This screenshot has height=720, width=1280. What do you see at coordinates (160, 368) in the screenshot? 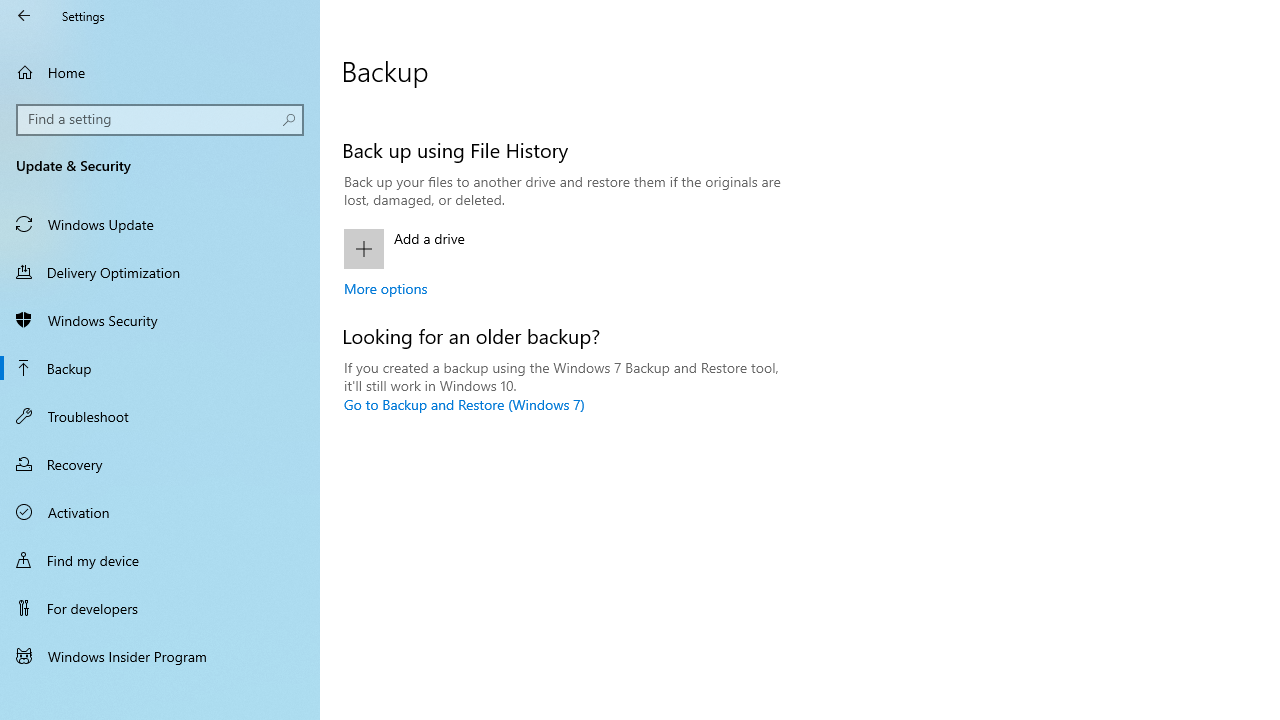
I see `Backup` at bounding box center [160, 368].